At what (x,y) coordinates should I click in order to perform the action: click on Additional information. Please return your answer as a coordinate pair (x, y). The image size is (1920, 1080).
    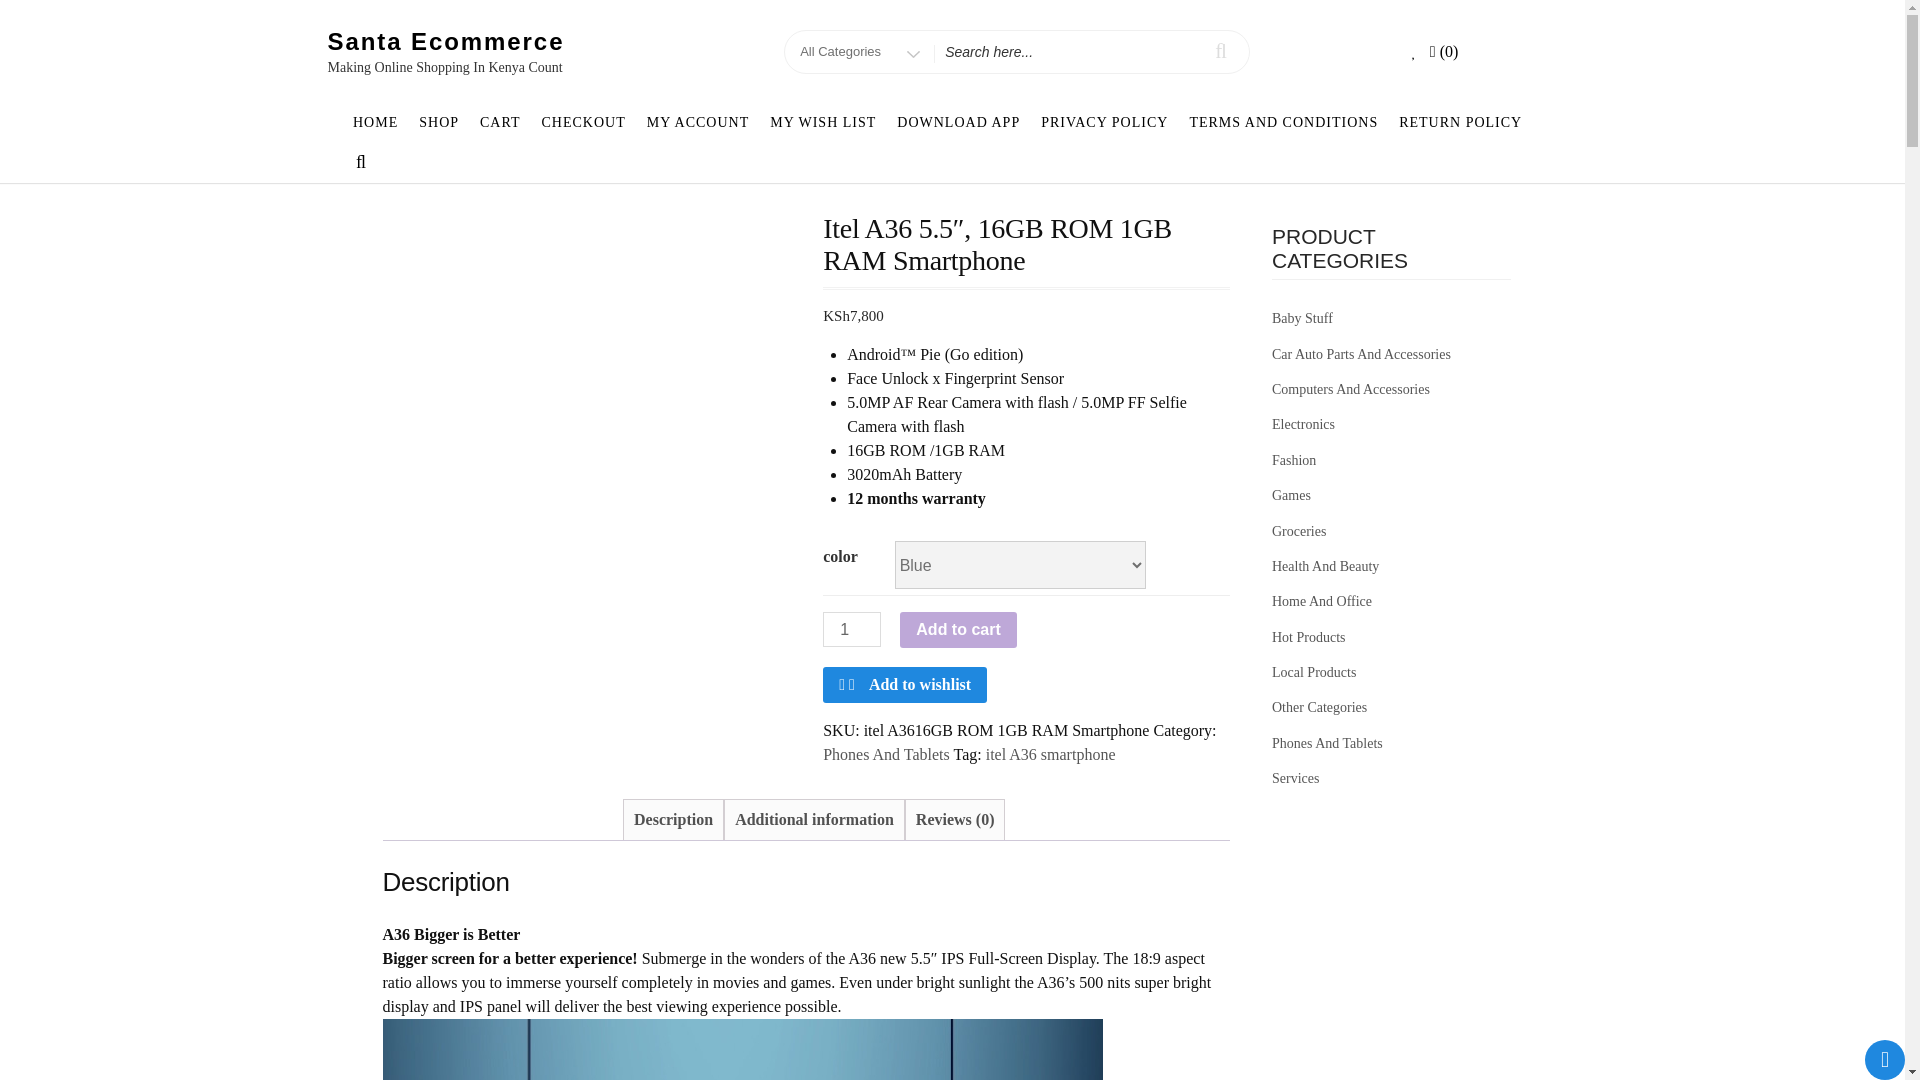
    Looking at the image, I should click on (814, 820).